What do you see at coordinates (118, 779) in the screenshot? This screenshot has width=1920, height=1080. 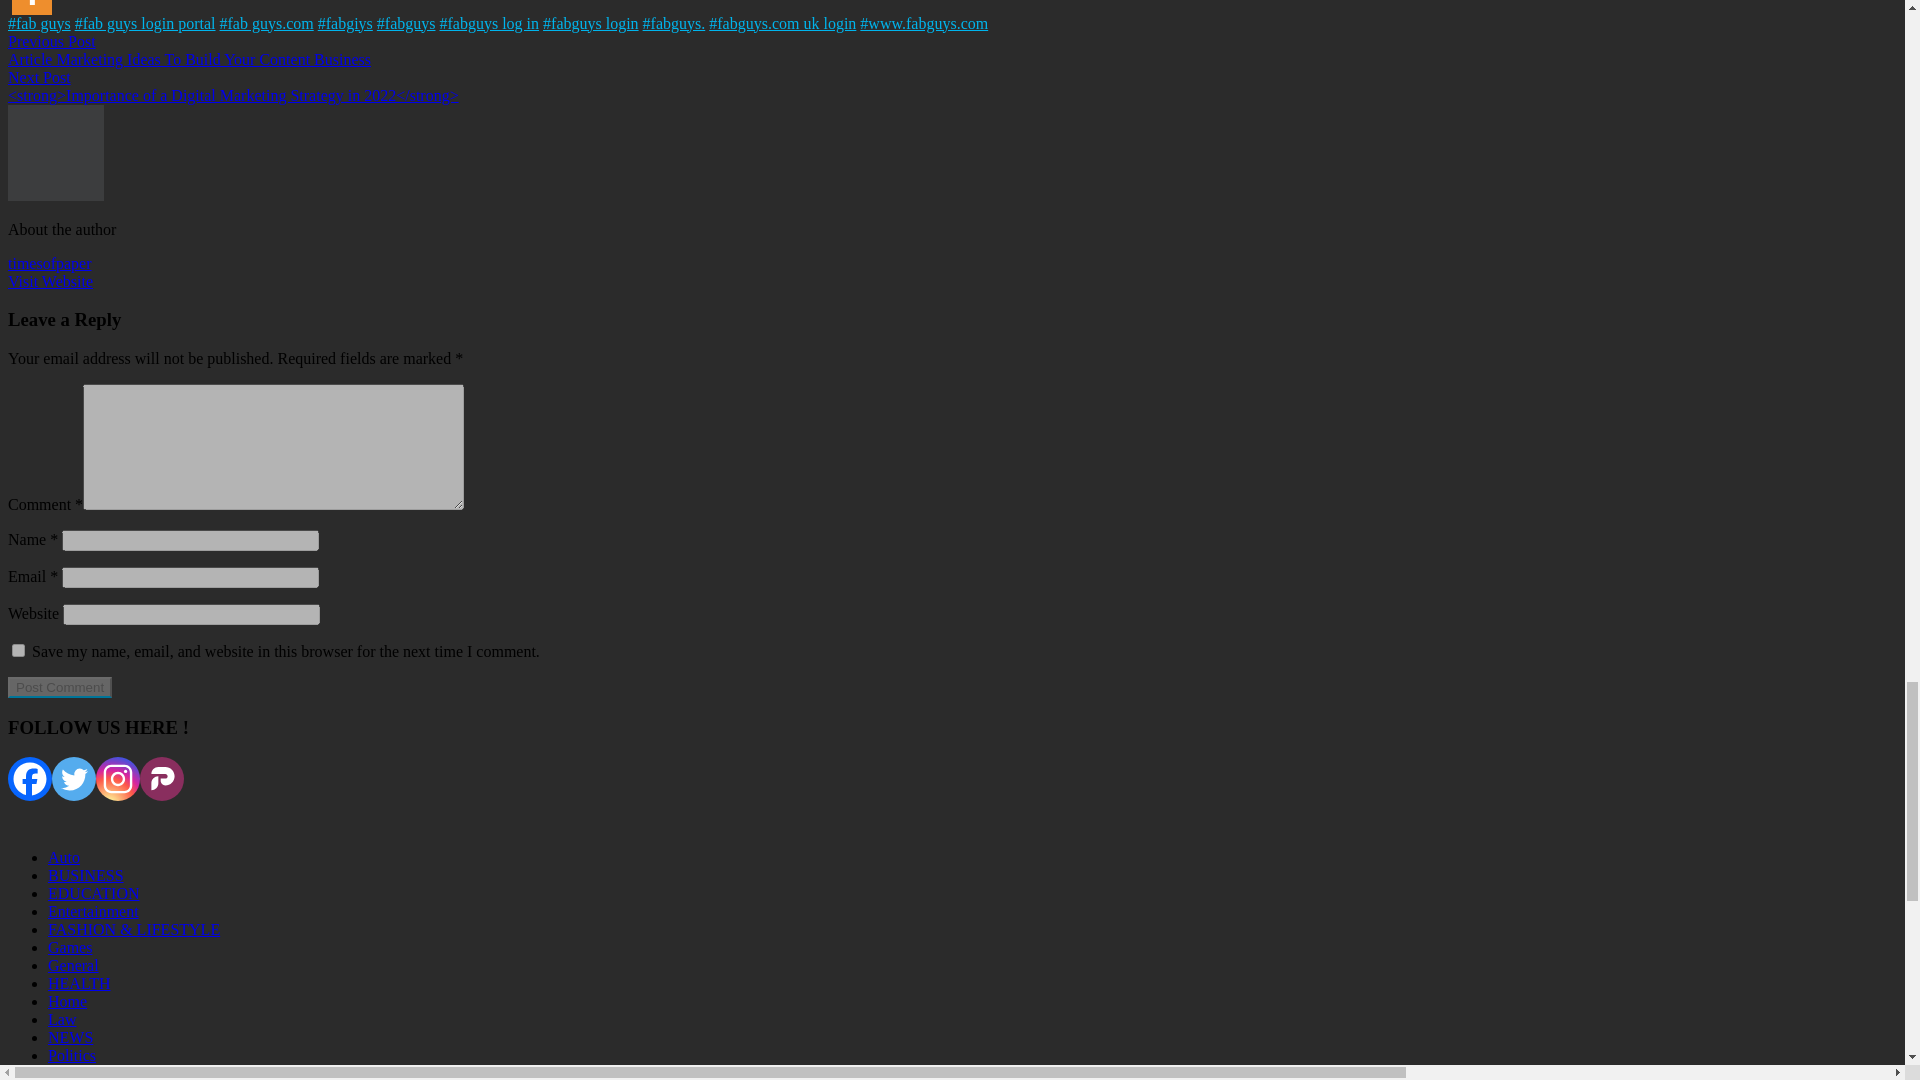 I see `Instagram` at bounding box center [118, 779].